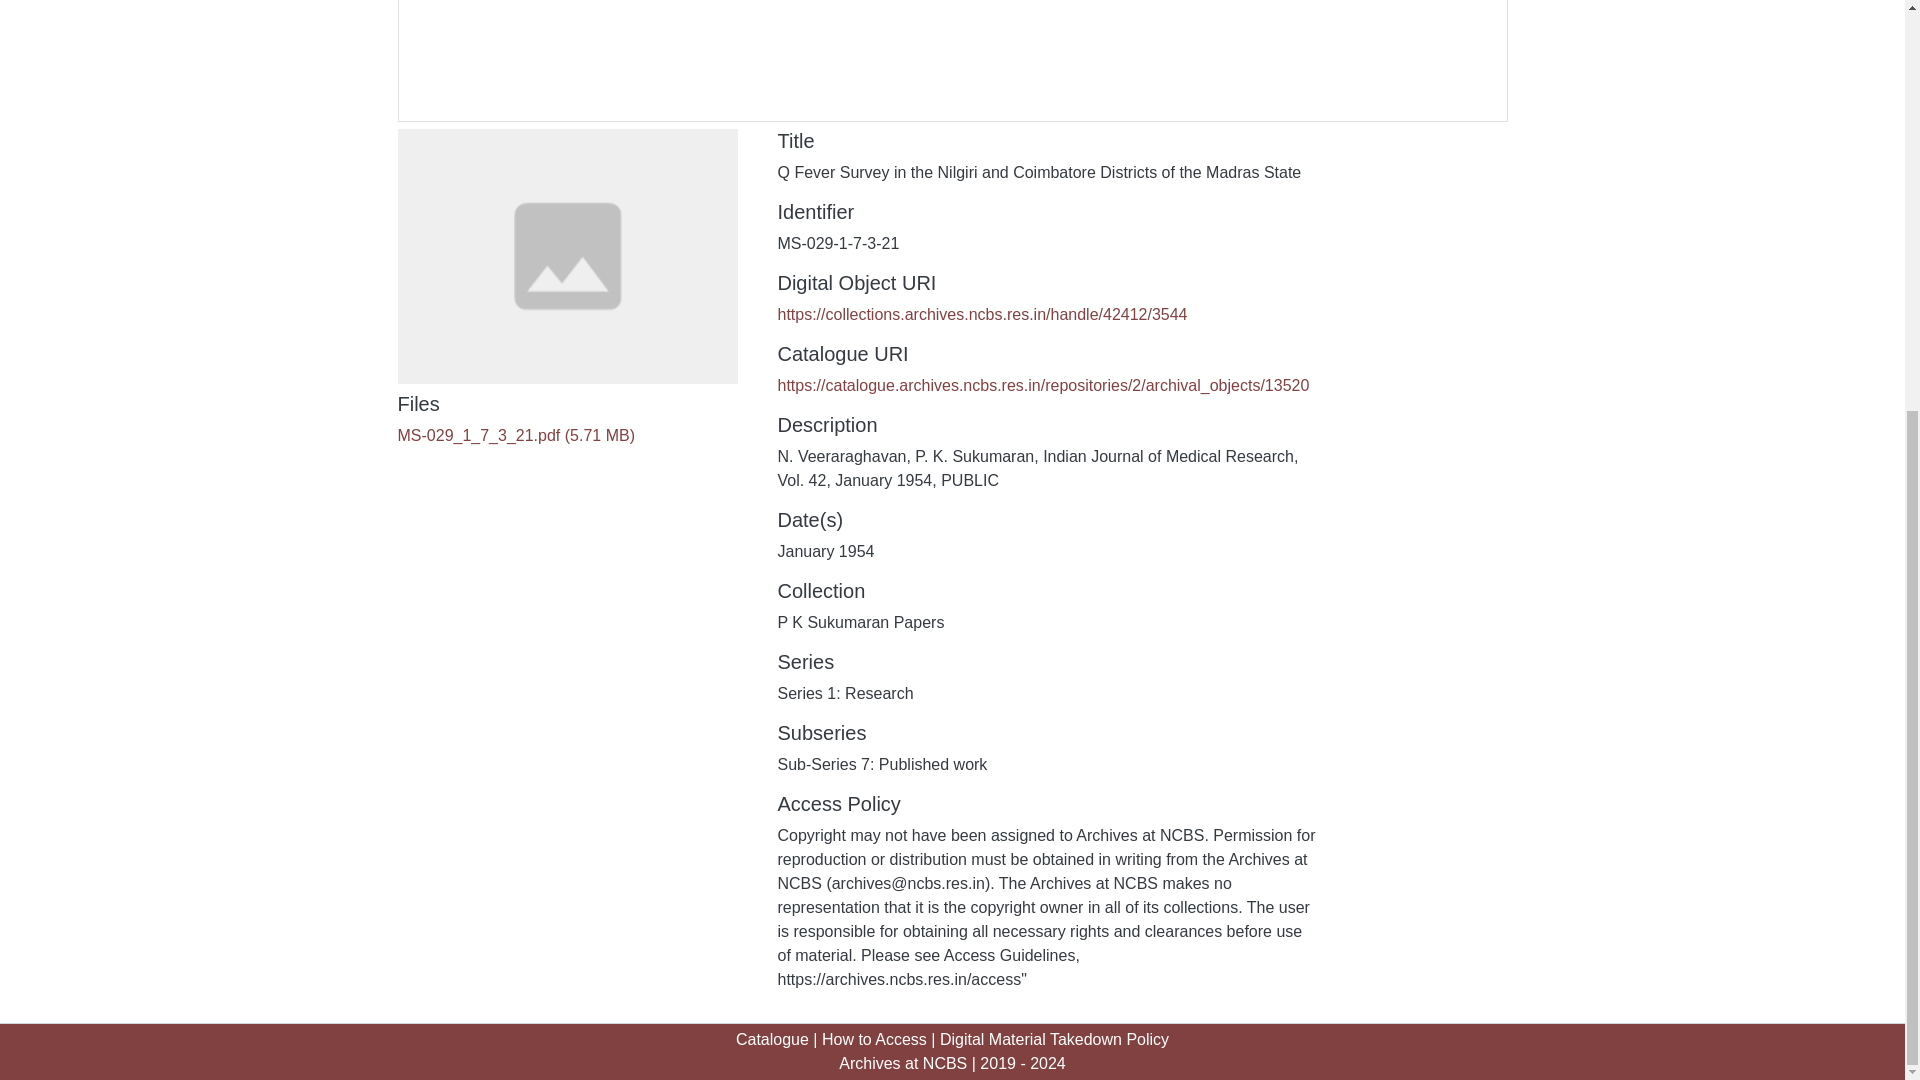 The image size is (1920, 1080). What do you see at coordinates (903, 1064) in the screenshot?
I see `Archives at NCBS` at bounding box center [903, 1064].